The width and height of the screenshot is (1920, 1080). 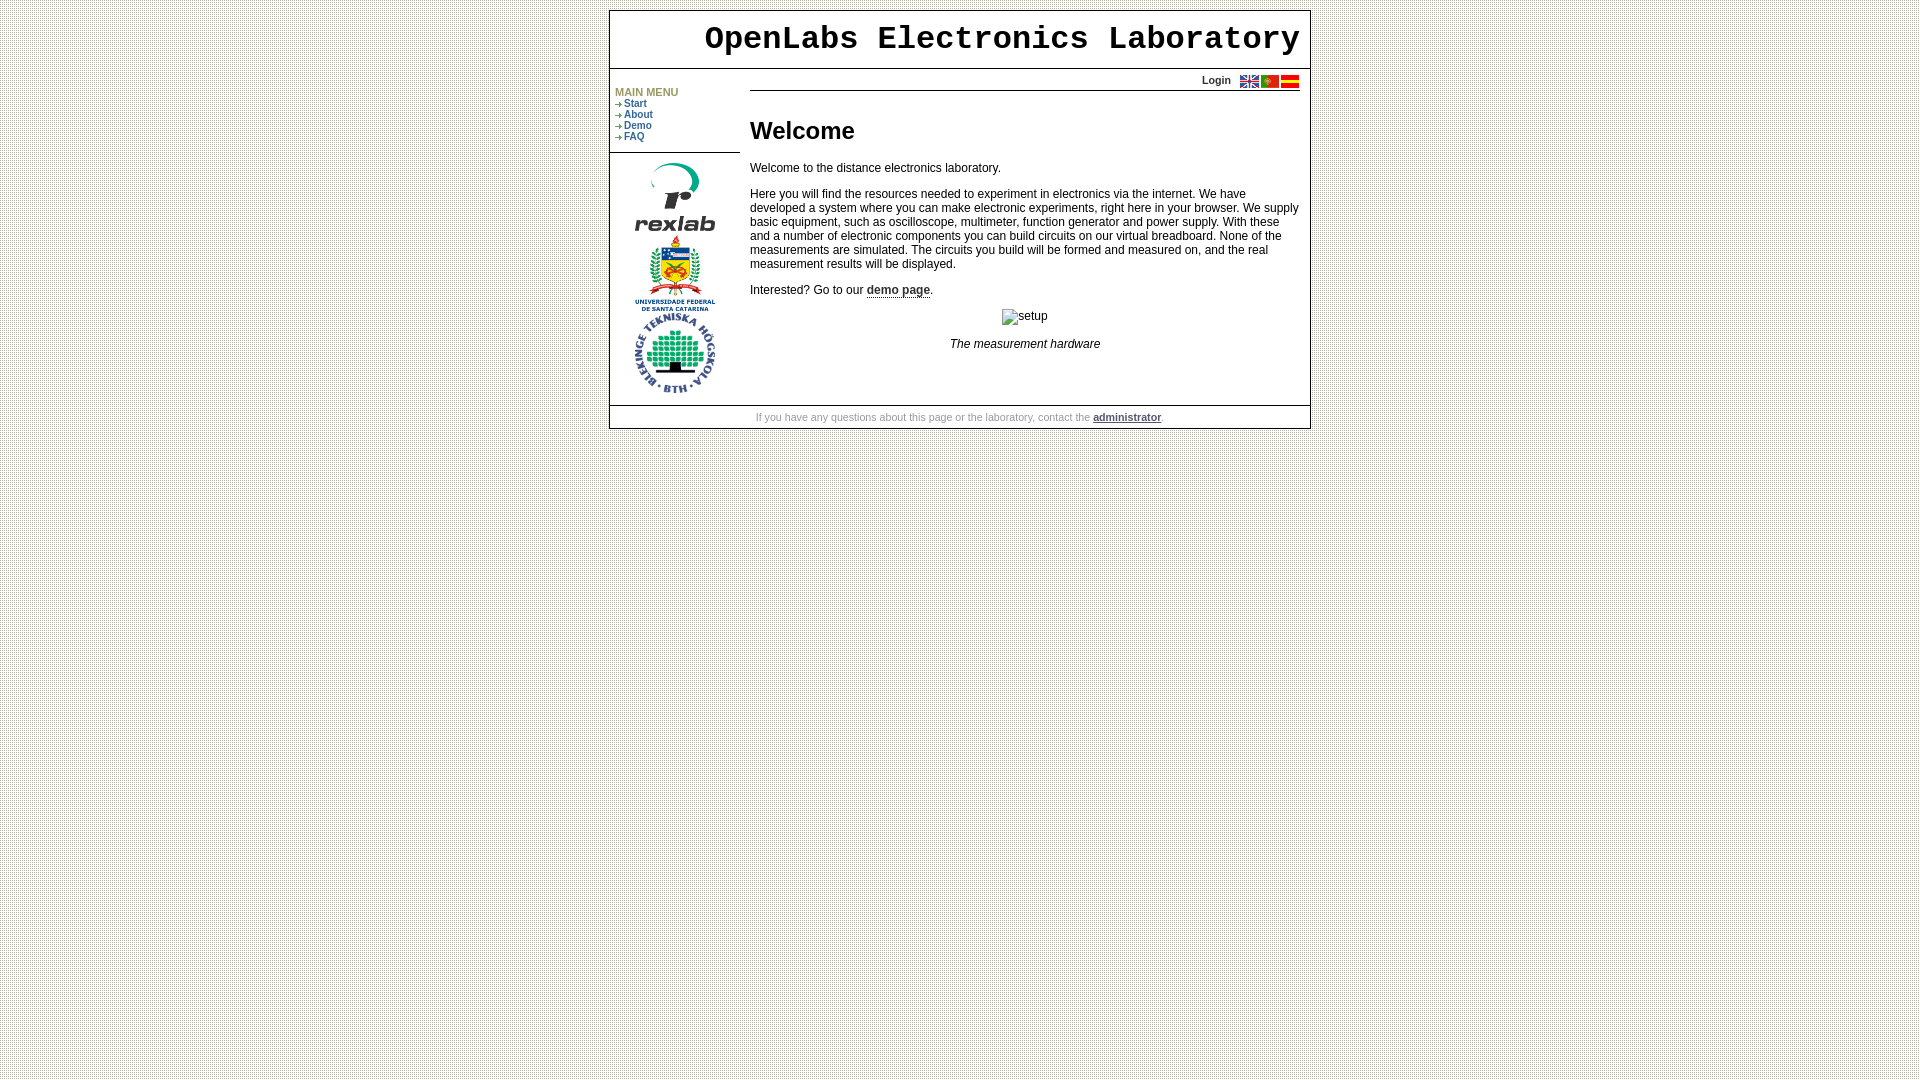 I want to click on Start, so click(x=636, y=104).